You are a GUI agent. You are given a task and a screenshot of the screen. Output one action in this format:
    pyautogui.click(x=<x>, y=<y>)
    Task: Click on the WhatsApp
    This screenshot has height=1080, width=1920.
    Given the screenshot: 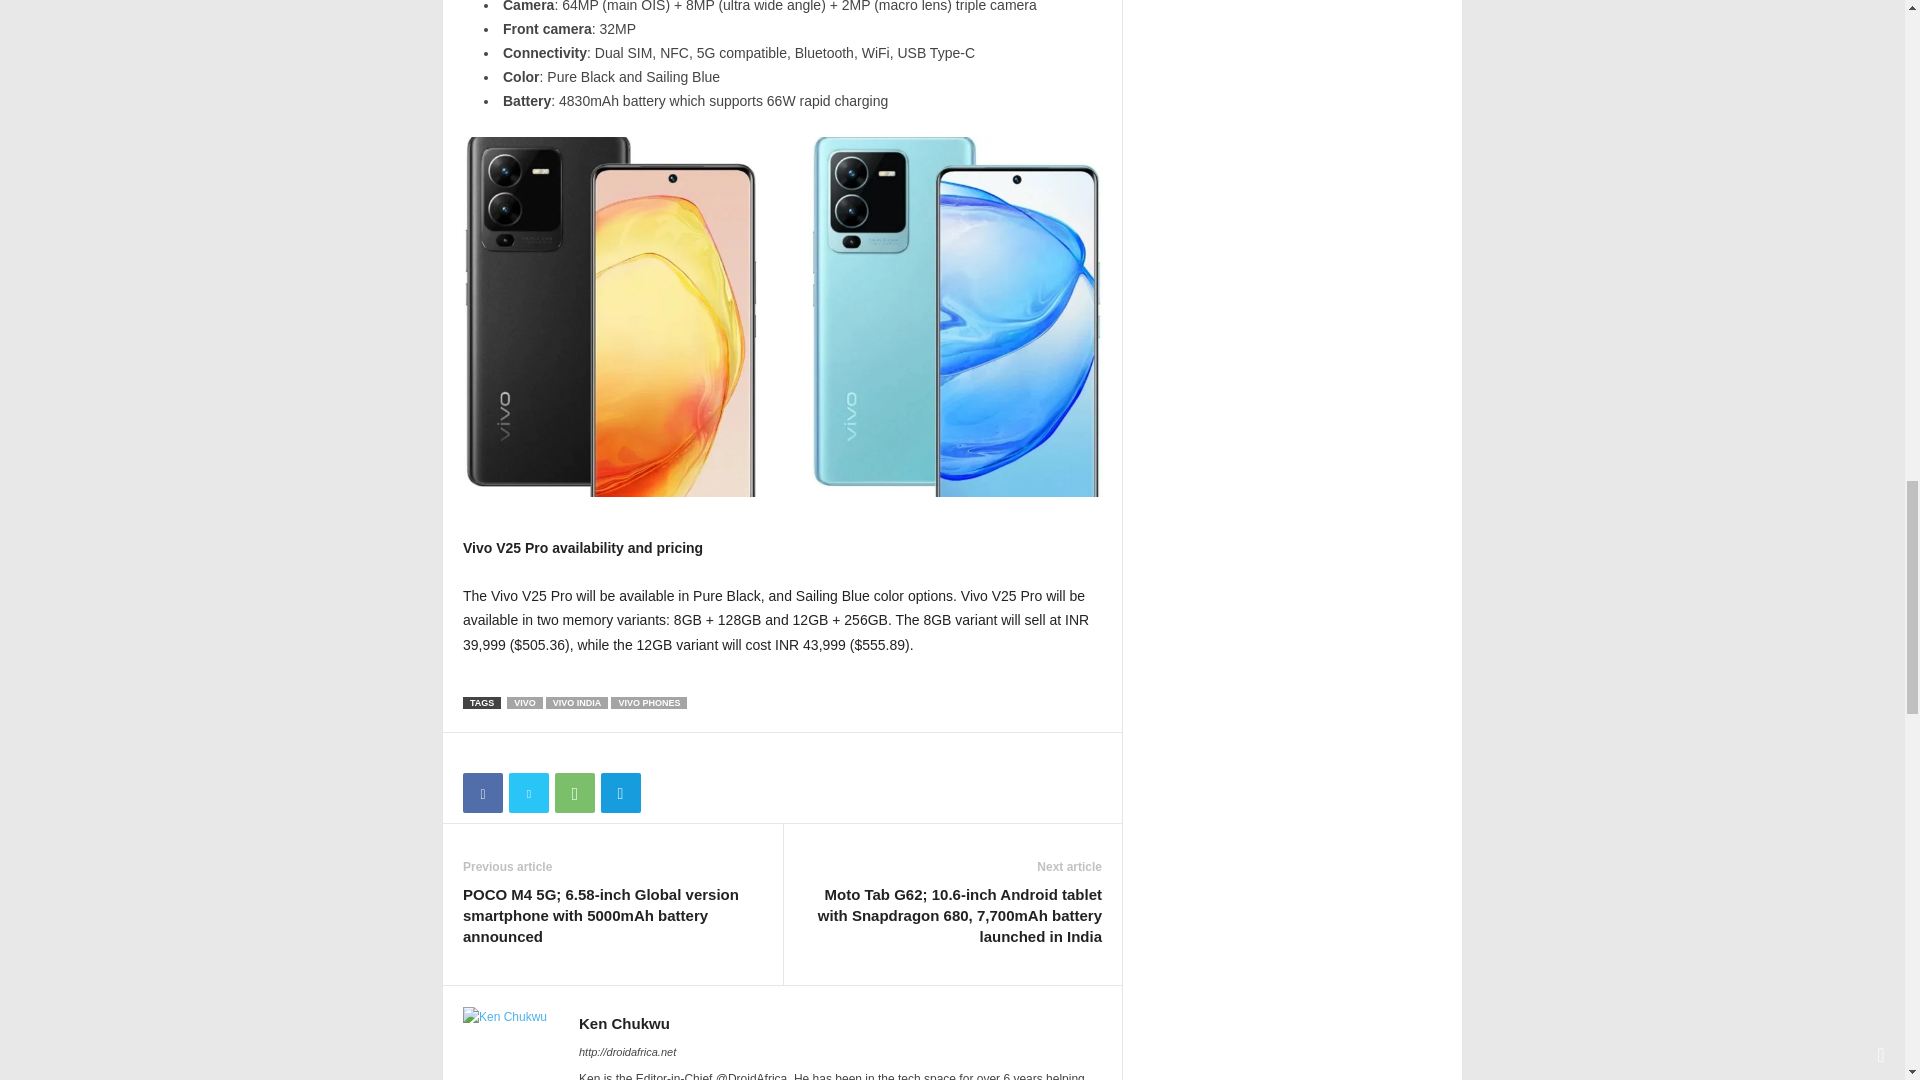 What is the action you would take?
    pyautogui.click(x=574, y=793)
    